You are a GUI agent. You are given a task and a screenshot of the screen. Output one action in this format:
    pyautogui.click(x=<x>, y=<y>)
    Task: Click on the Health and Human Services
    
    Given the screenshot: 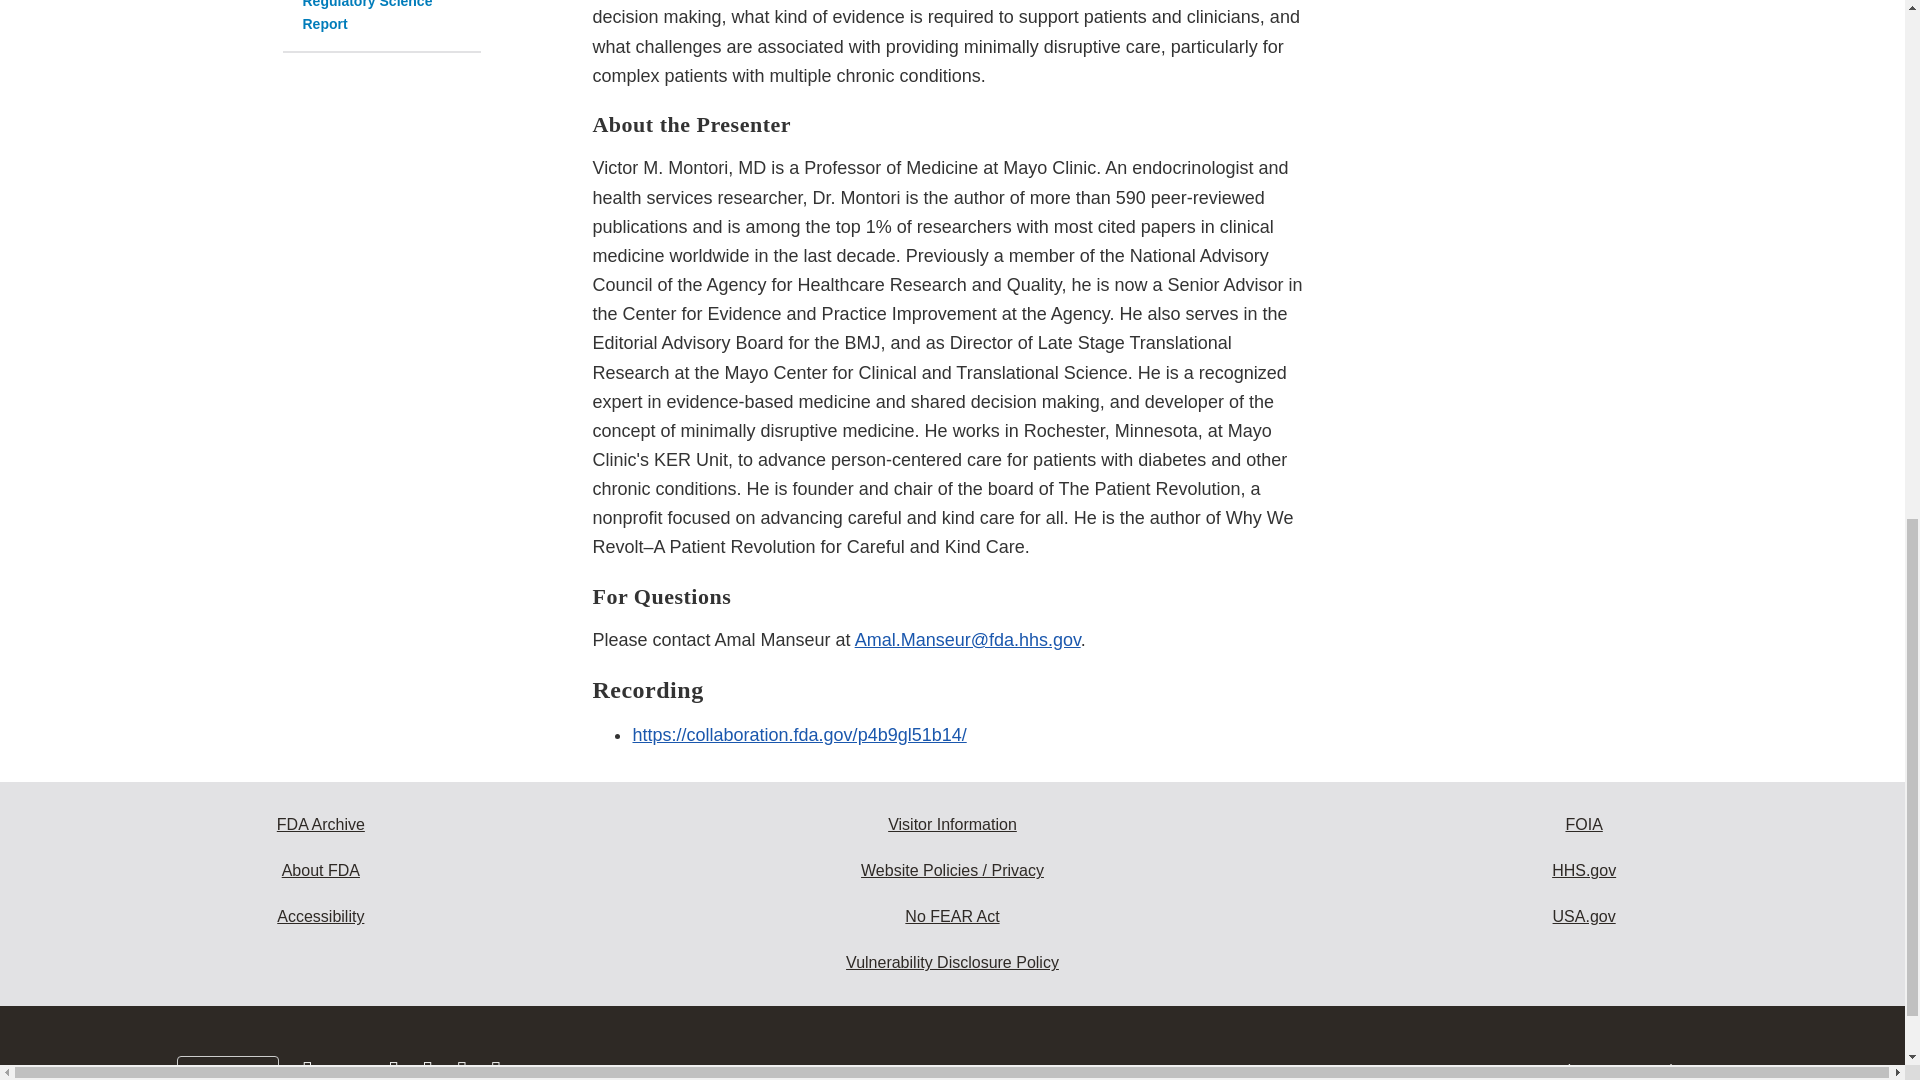 What is the action you would take?
    pyautogui.click(x=1584, y=870)
    